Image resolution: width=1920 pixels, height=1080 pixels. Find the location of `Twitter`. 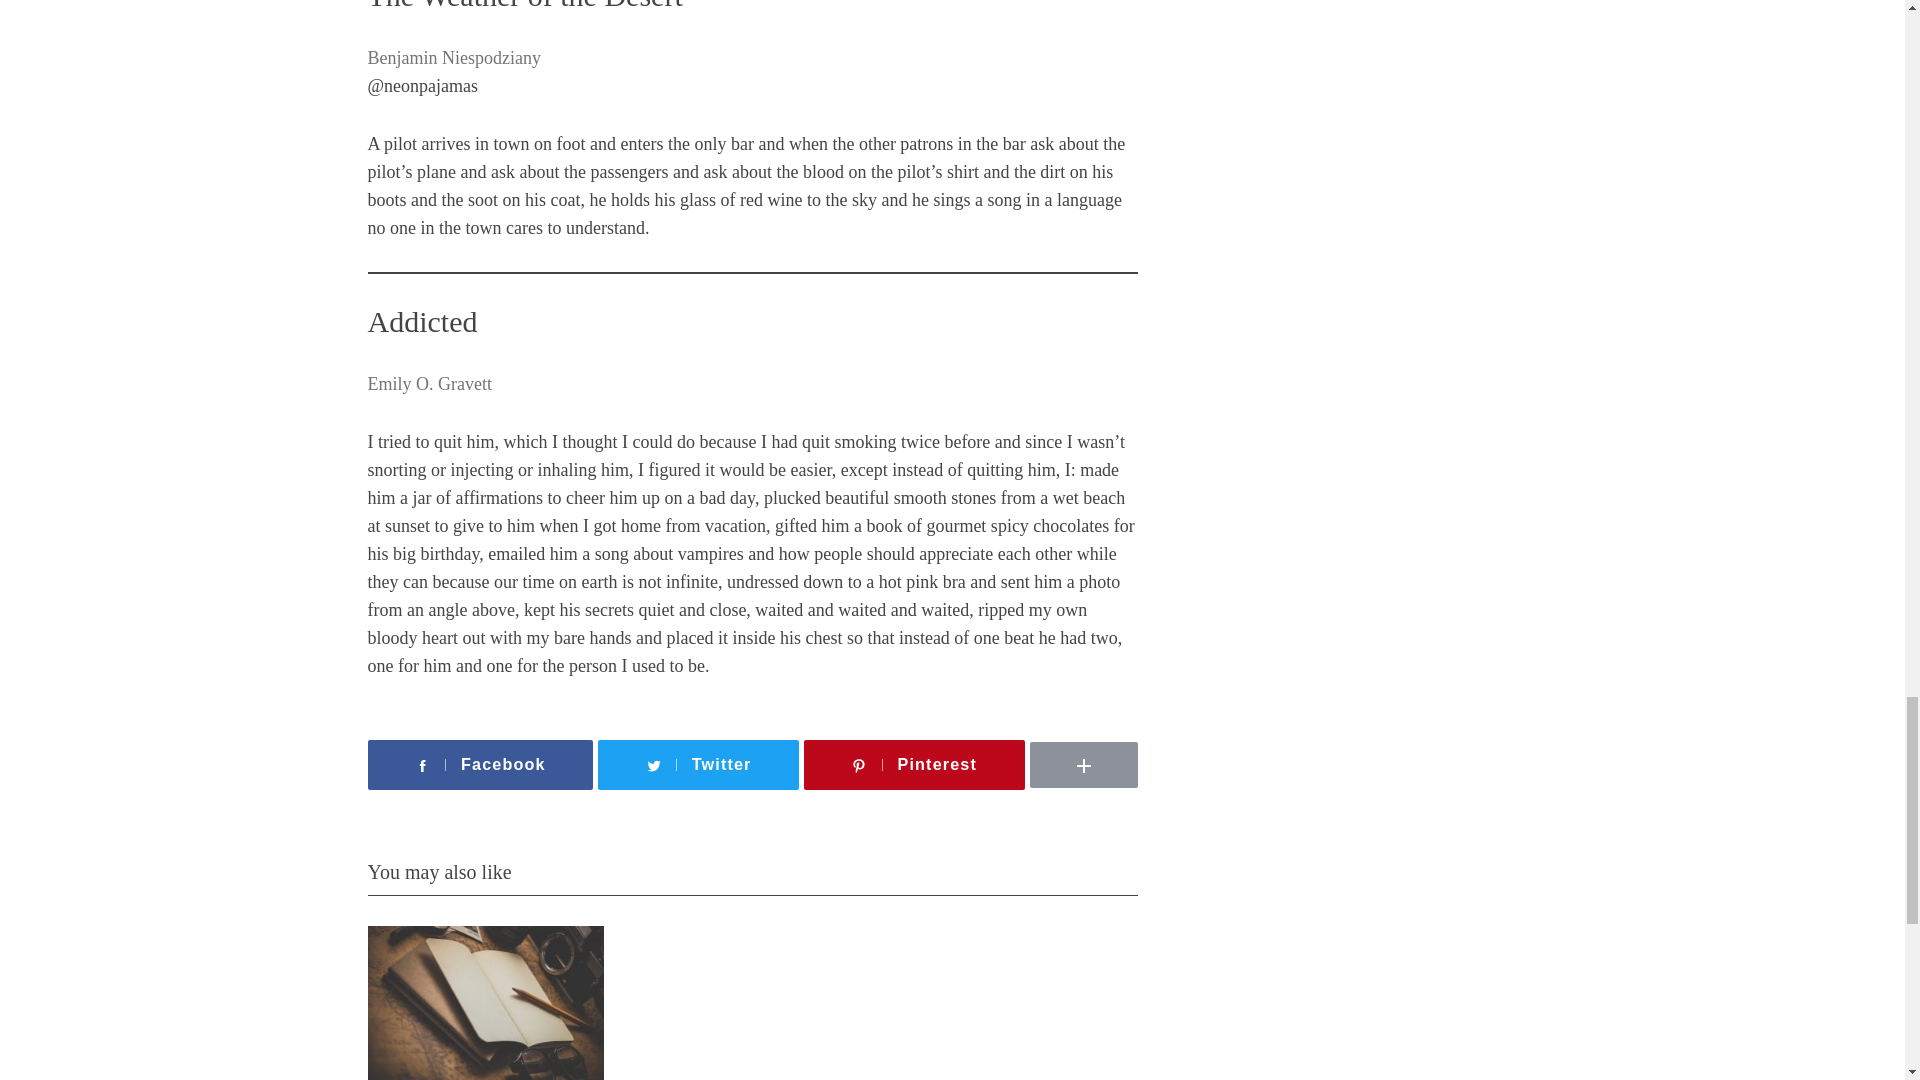

Twitter is located at coordinates (698, 764).